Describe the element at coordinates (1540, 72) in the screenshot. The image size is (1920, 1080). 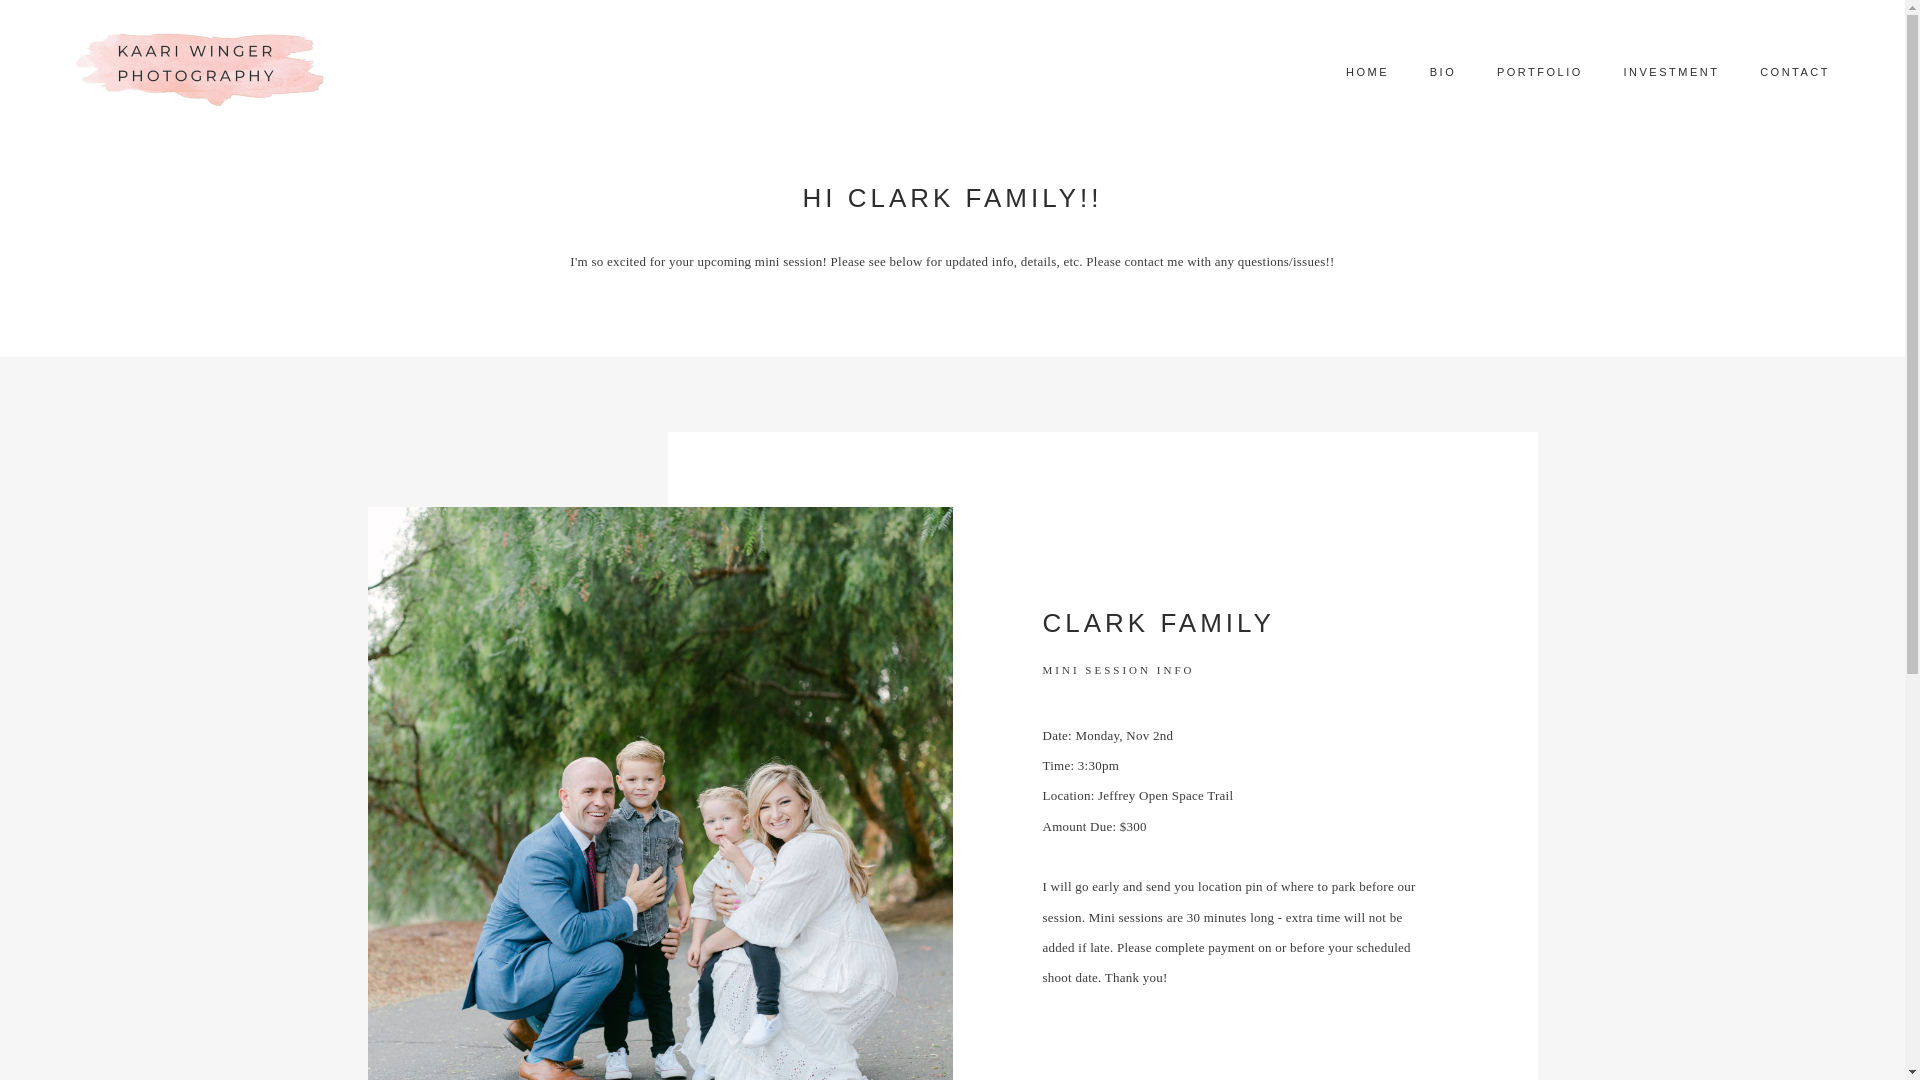
I see `PORTFOLIO` at that location.